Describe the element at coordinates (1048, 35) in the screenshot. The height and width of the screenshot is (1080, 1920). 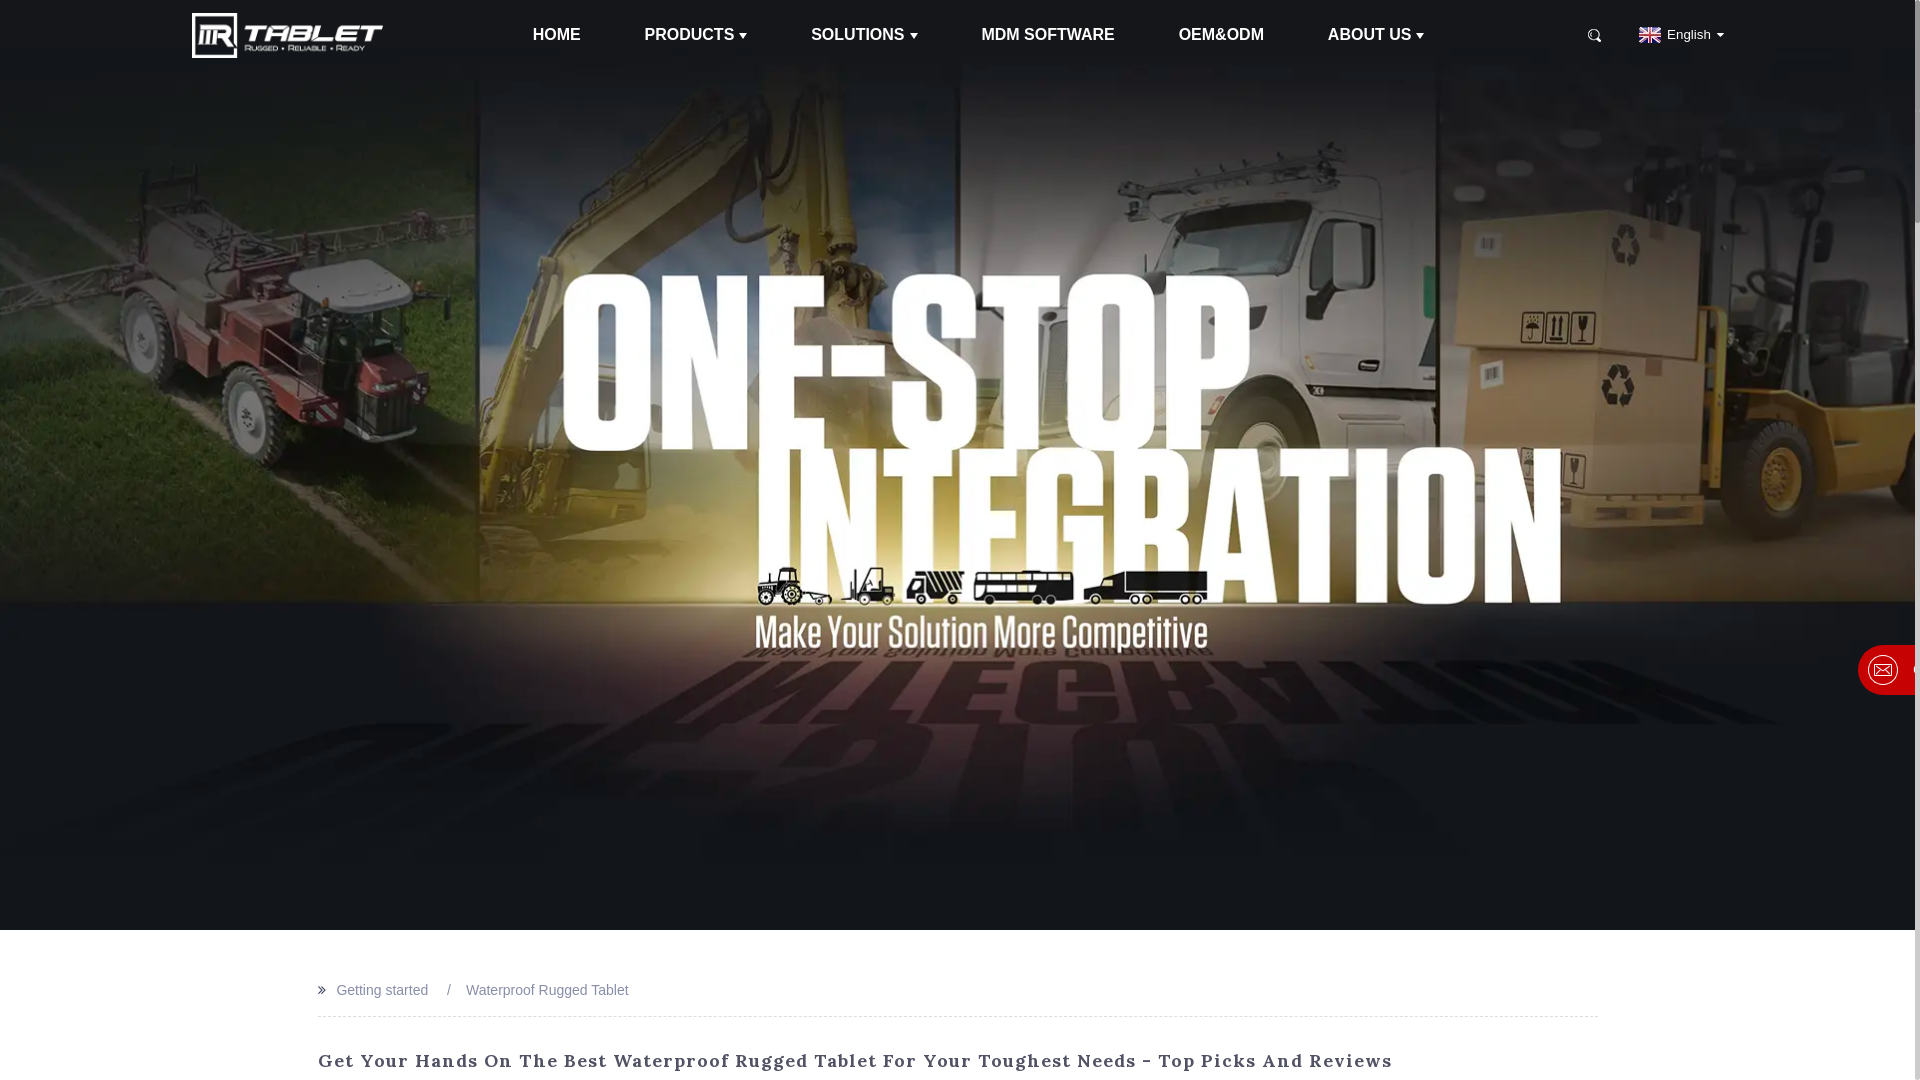
I see `MDM SOFTWARE` at that location.